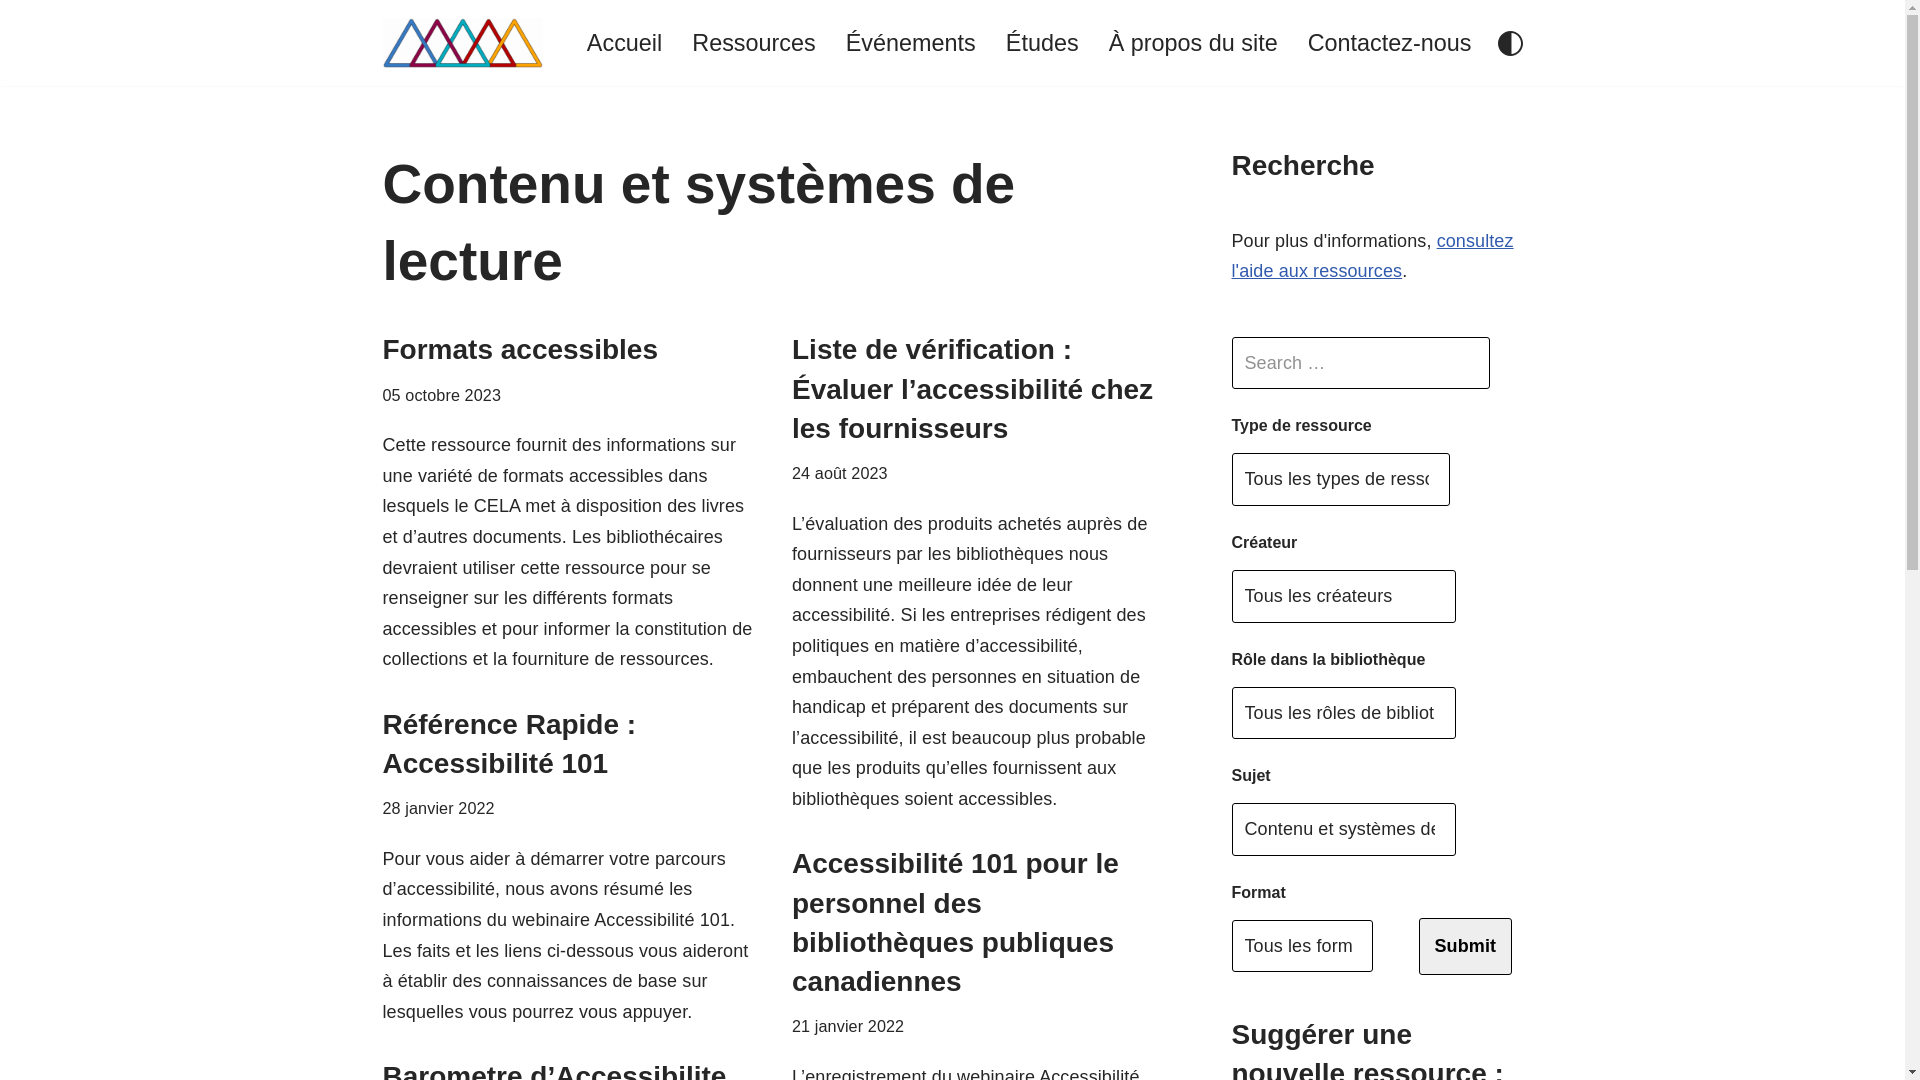 Image resolution: width=1920 pixels, height=1080 pixels. What do you see at coordinates (624, 43) in the screenshot?
I see `Accueil` at bounding box center [624, 43].